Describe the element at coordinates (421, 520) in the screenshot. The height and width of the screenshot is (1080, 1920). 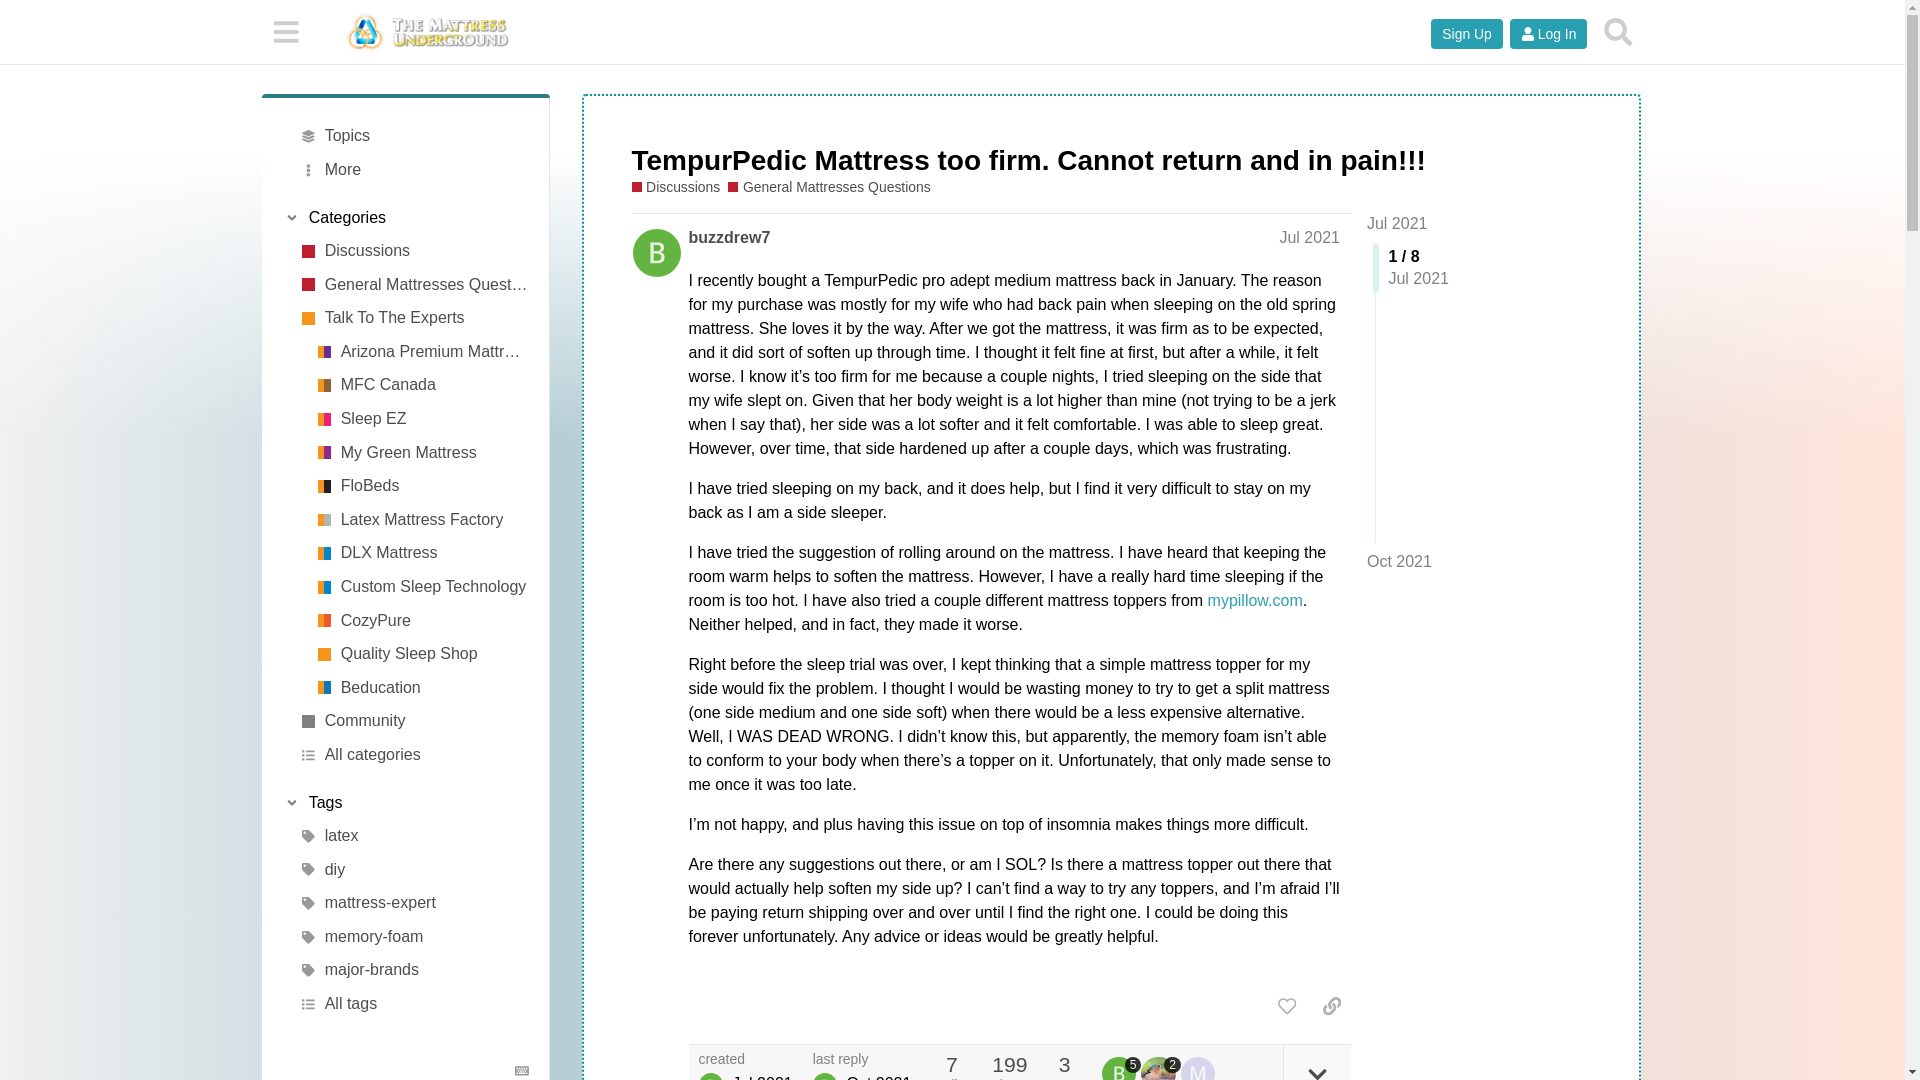
I see `Latex Mattress Factory` at that location.